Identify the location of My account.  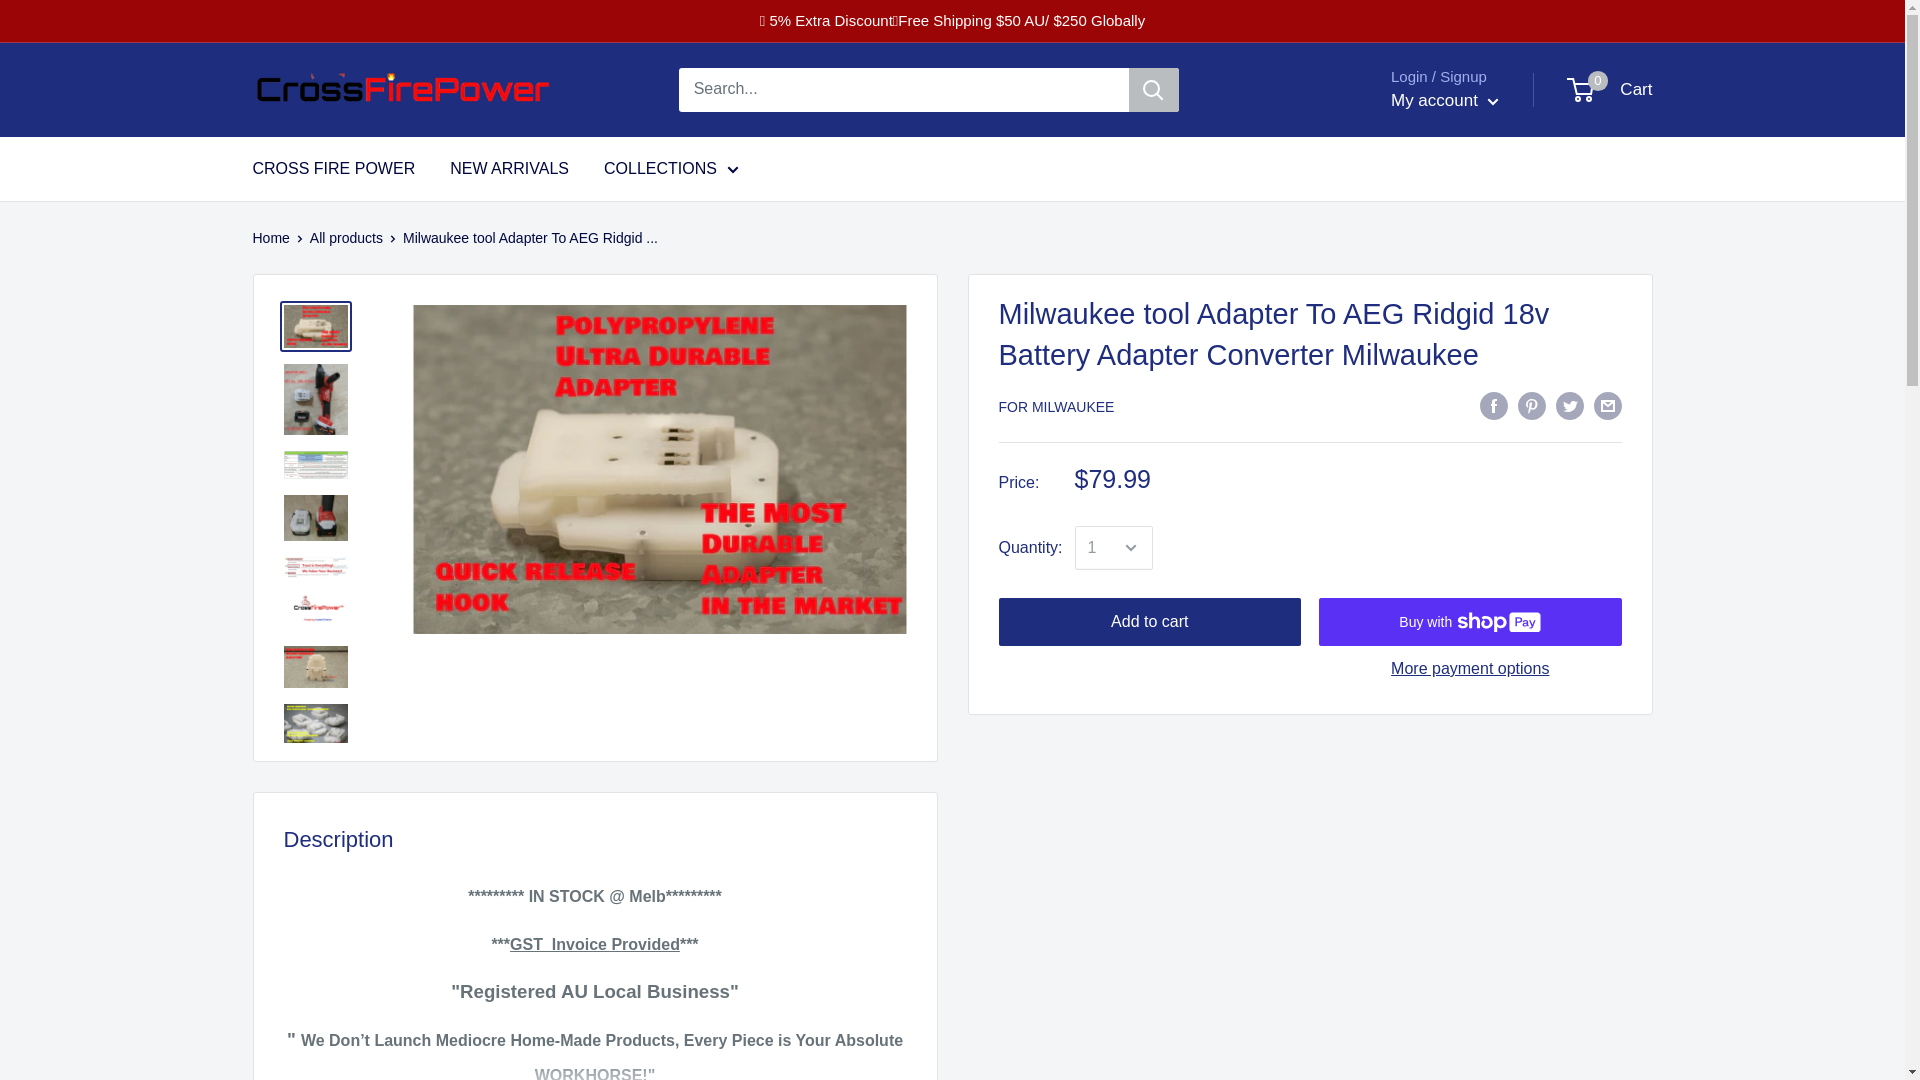
(1444, 100).